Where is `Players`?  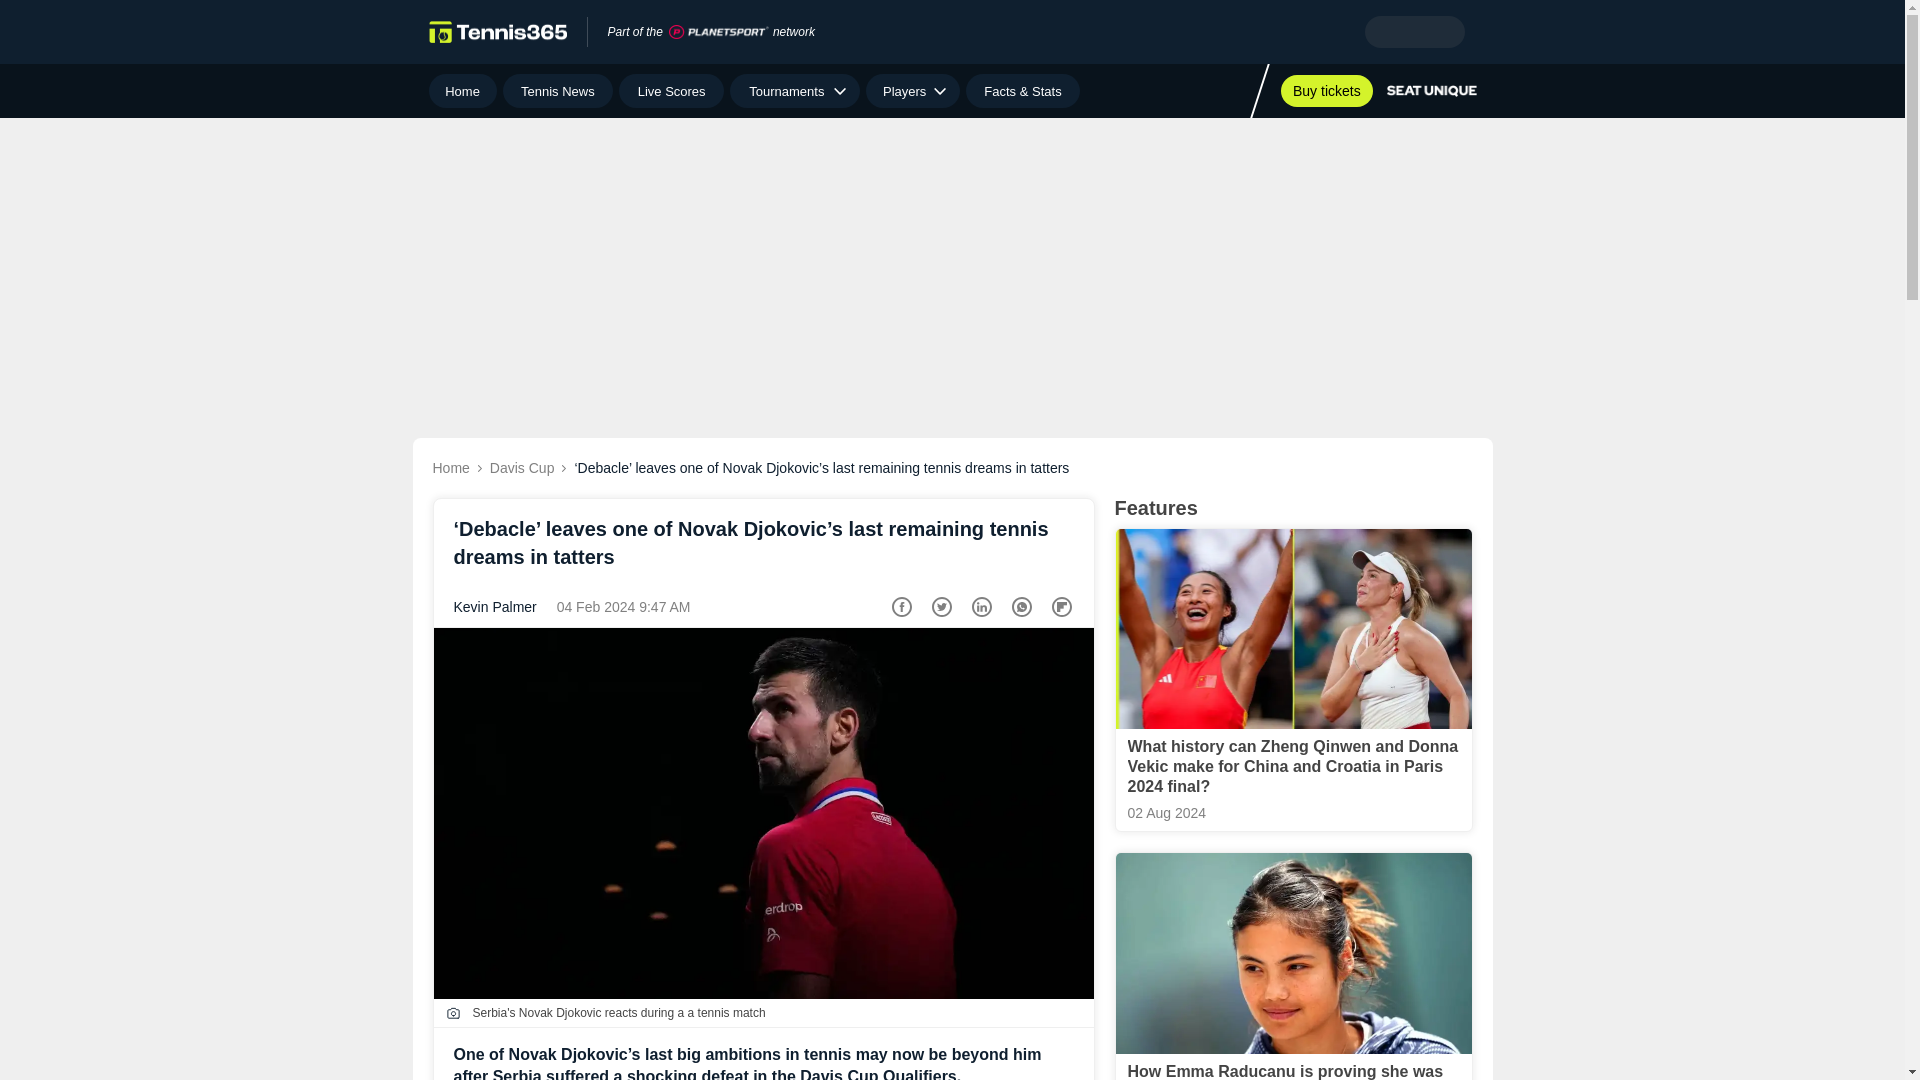 Players is located at coordinates (912, 91).